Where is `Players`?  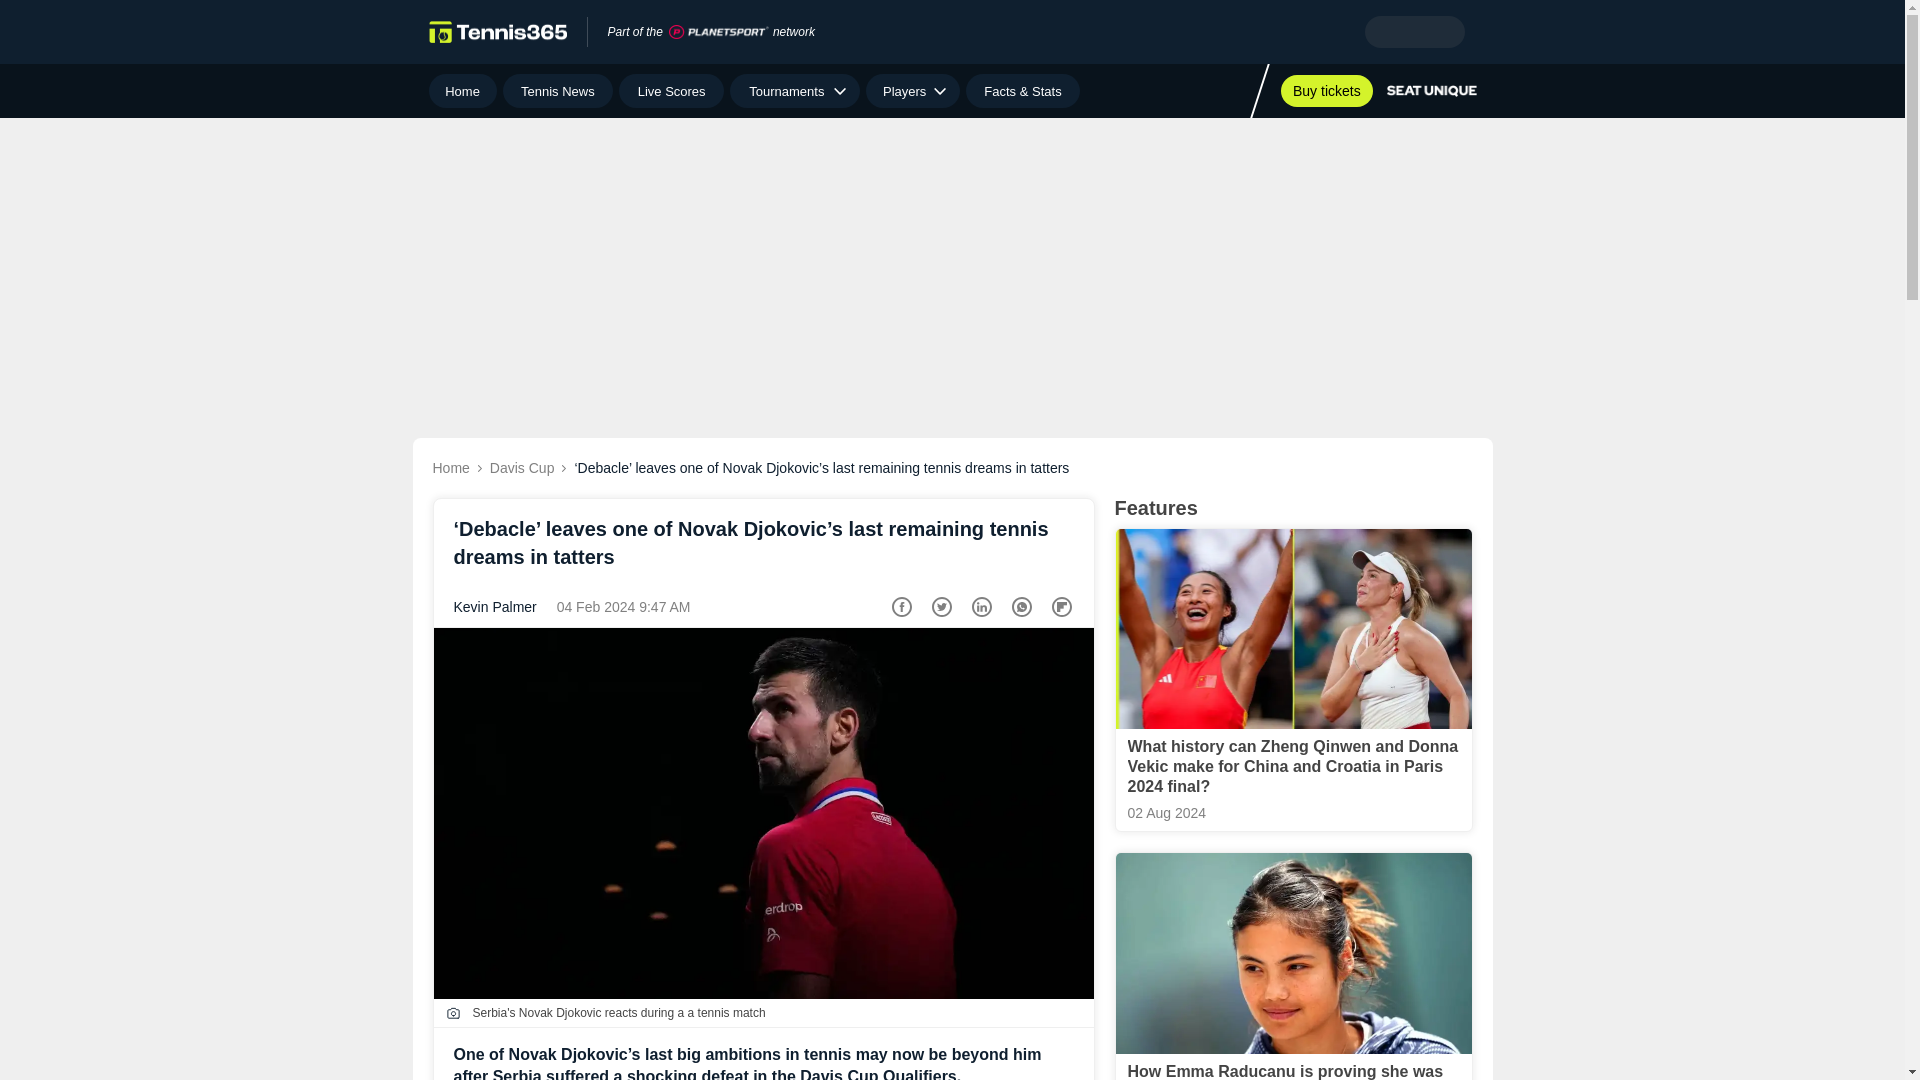 Players is located at coordinates (912, 91).